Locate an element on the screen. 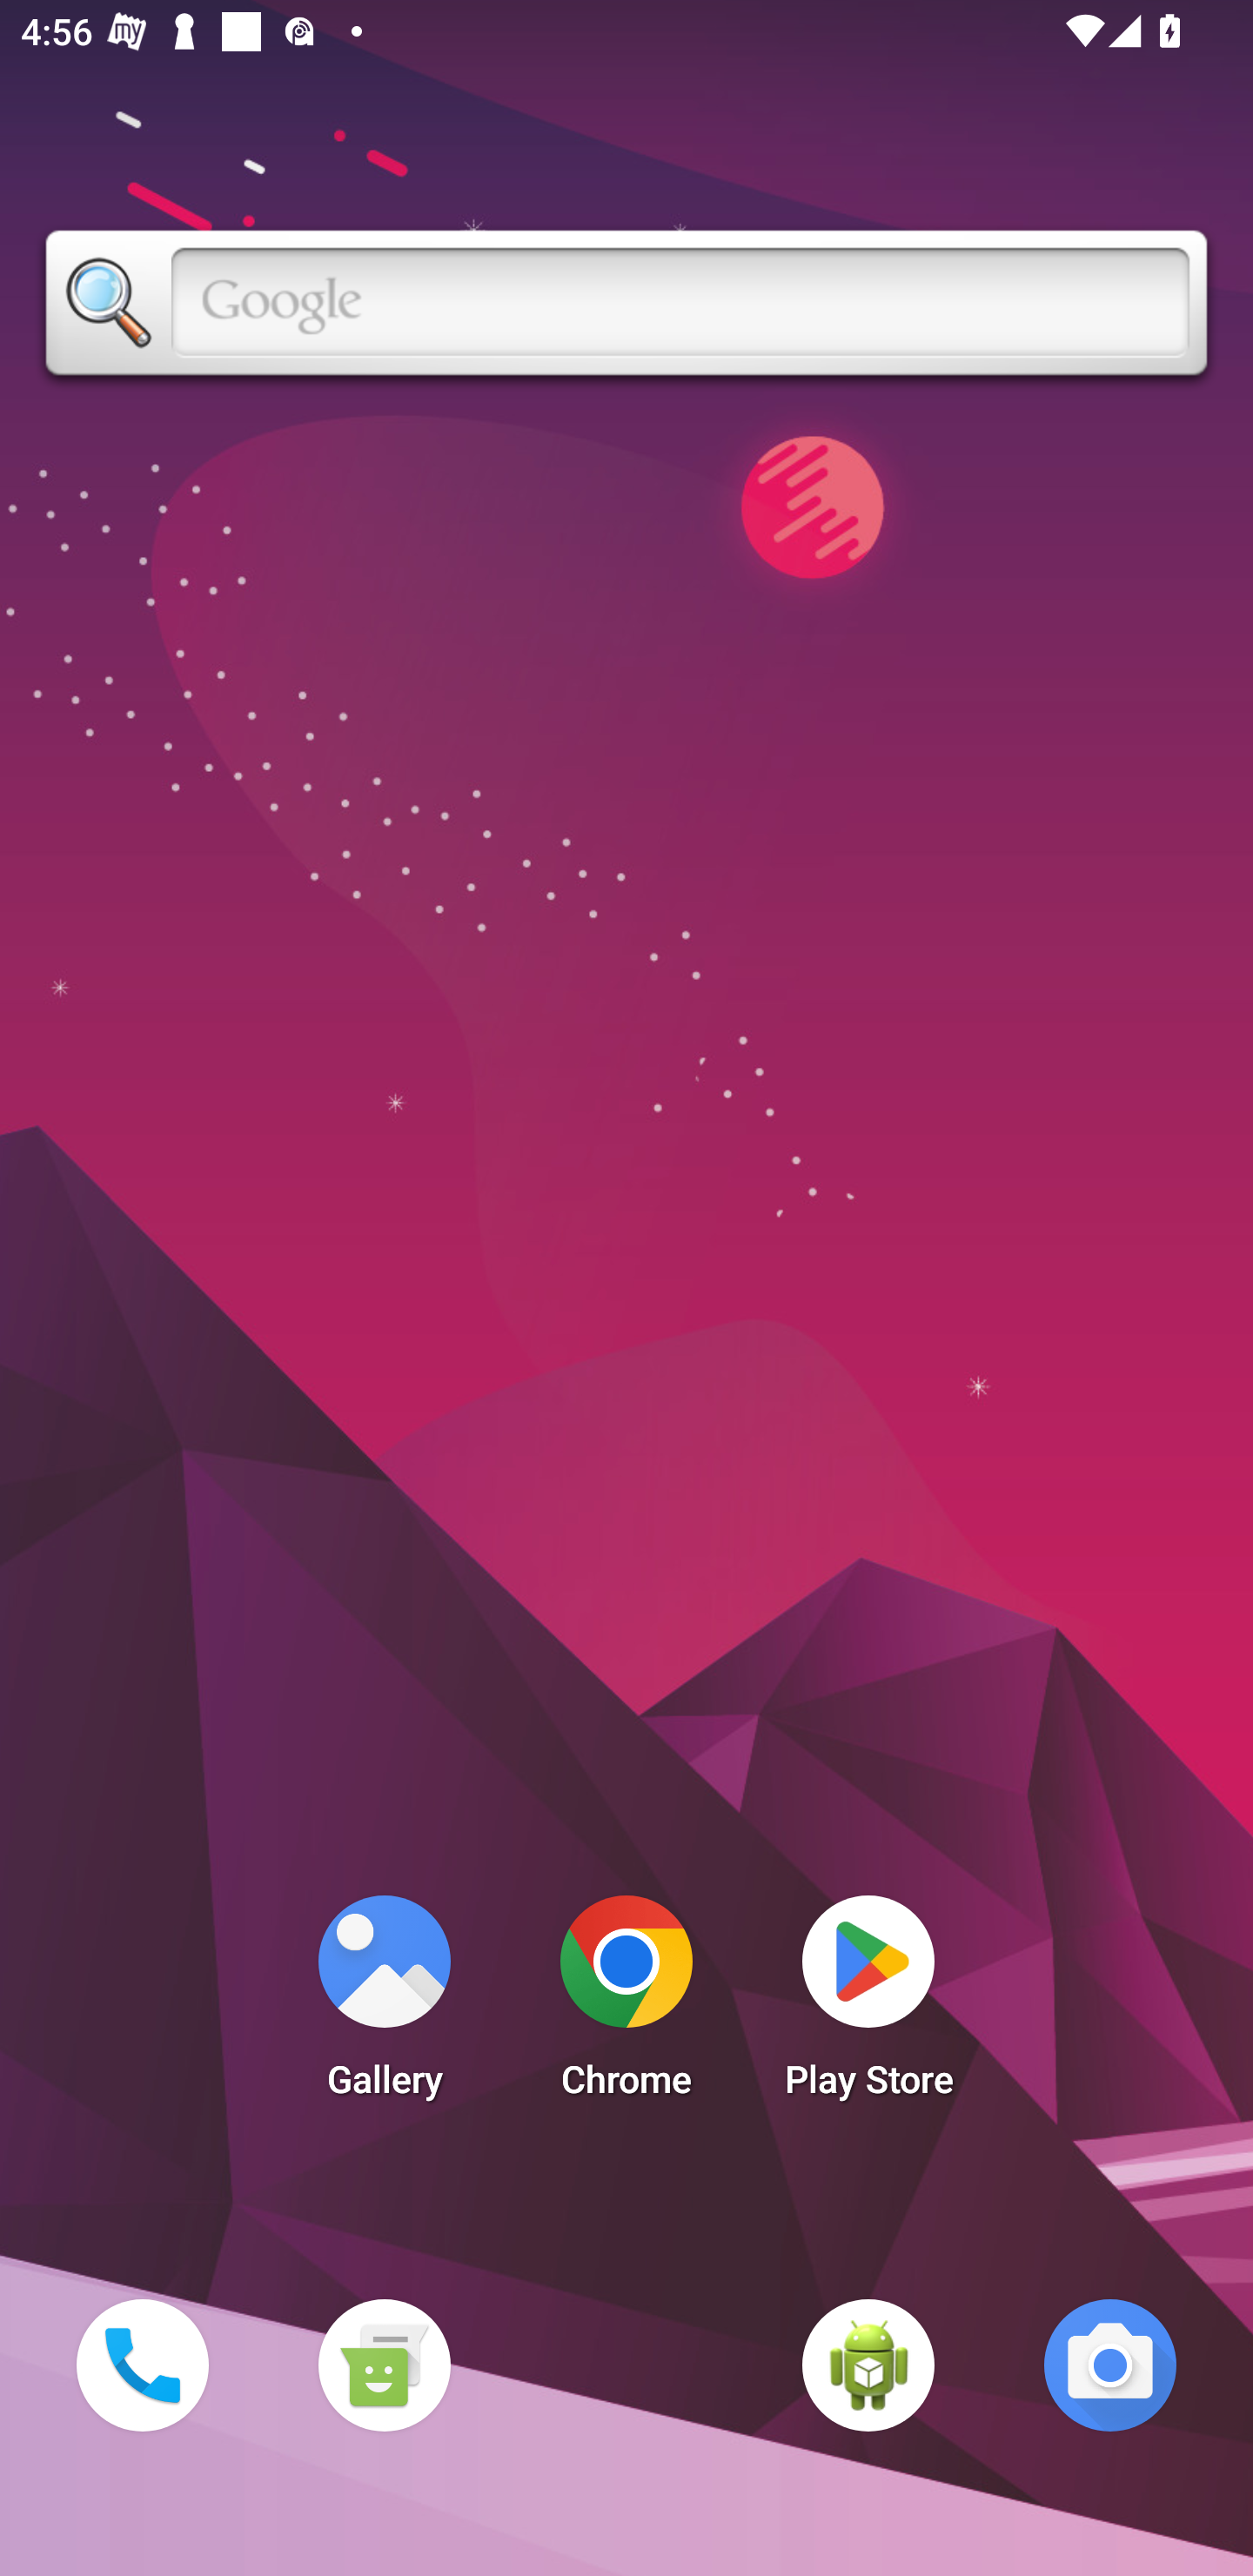 The image size is (1253, 2576). Phone is located at coordinates (142, 2365).